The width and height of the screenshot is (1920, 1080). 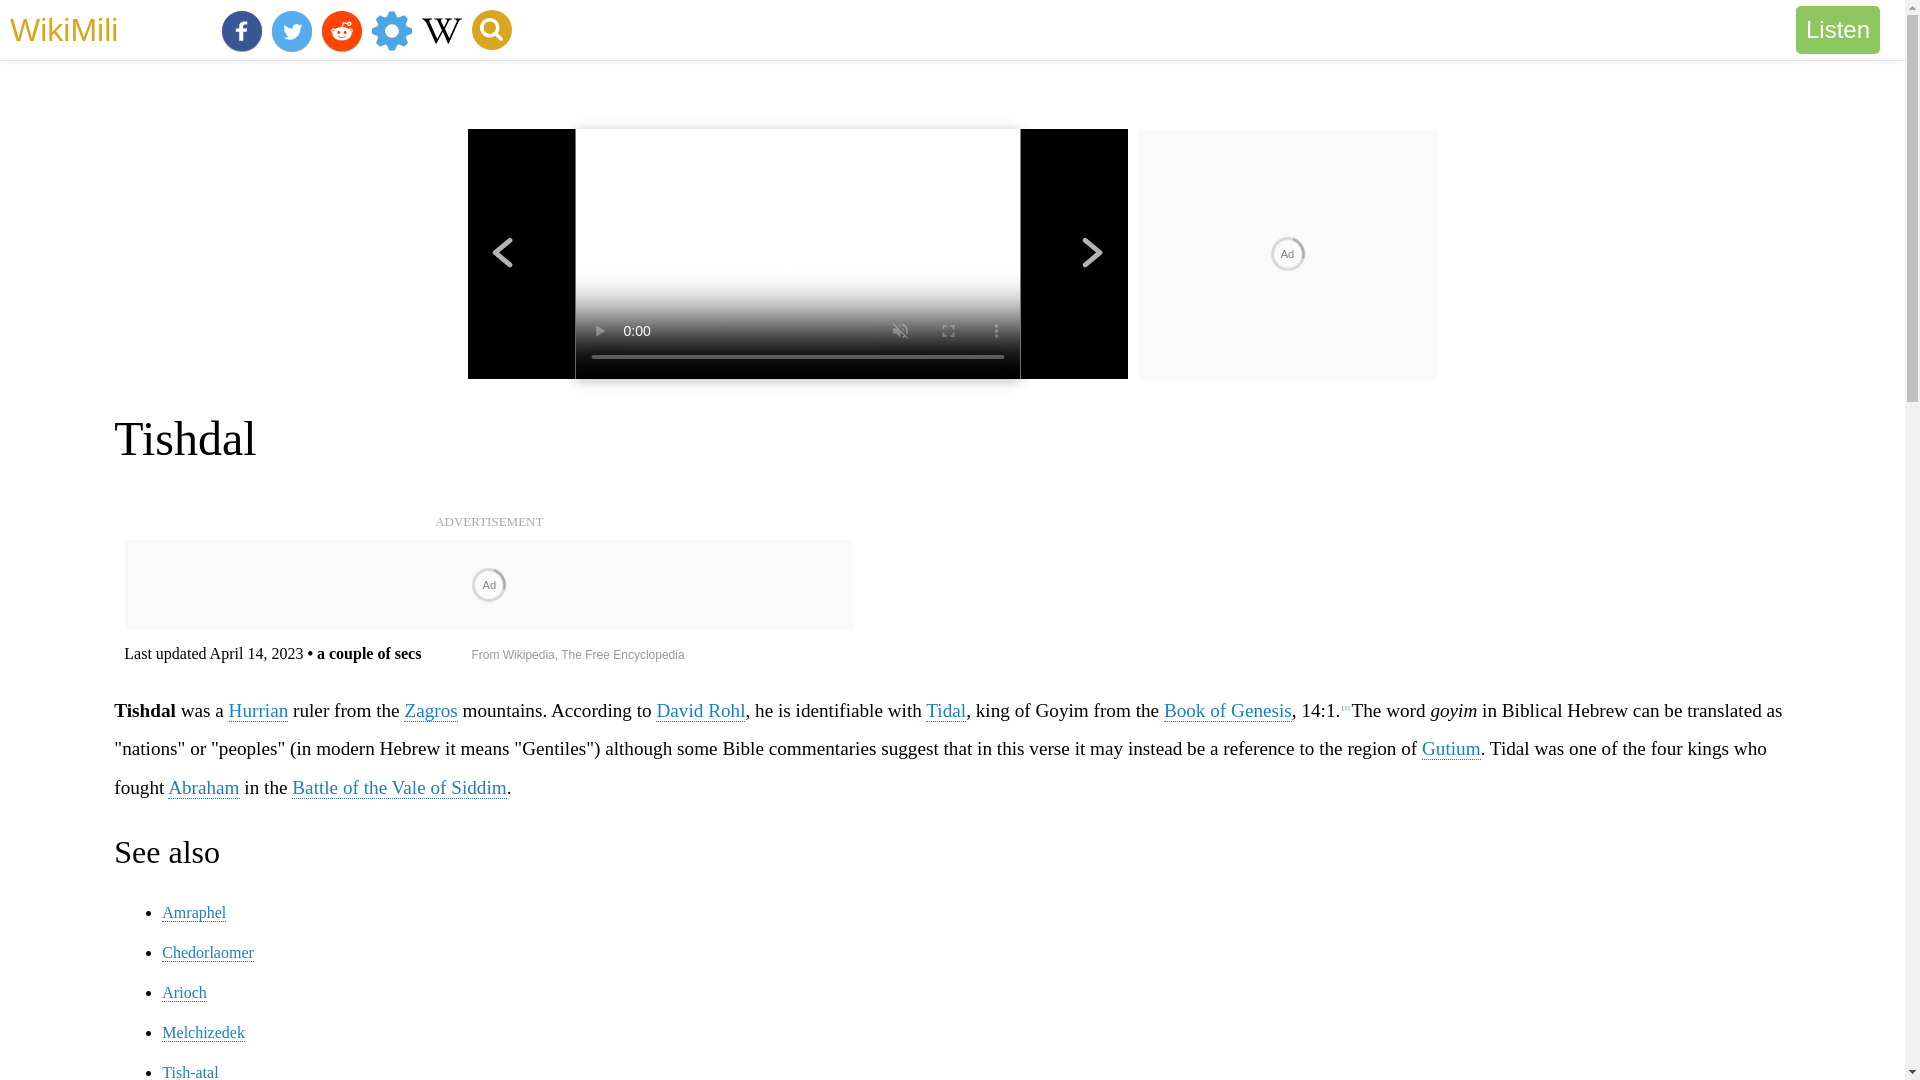 I want to click on Next, so click(x=1092, y=254).